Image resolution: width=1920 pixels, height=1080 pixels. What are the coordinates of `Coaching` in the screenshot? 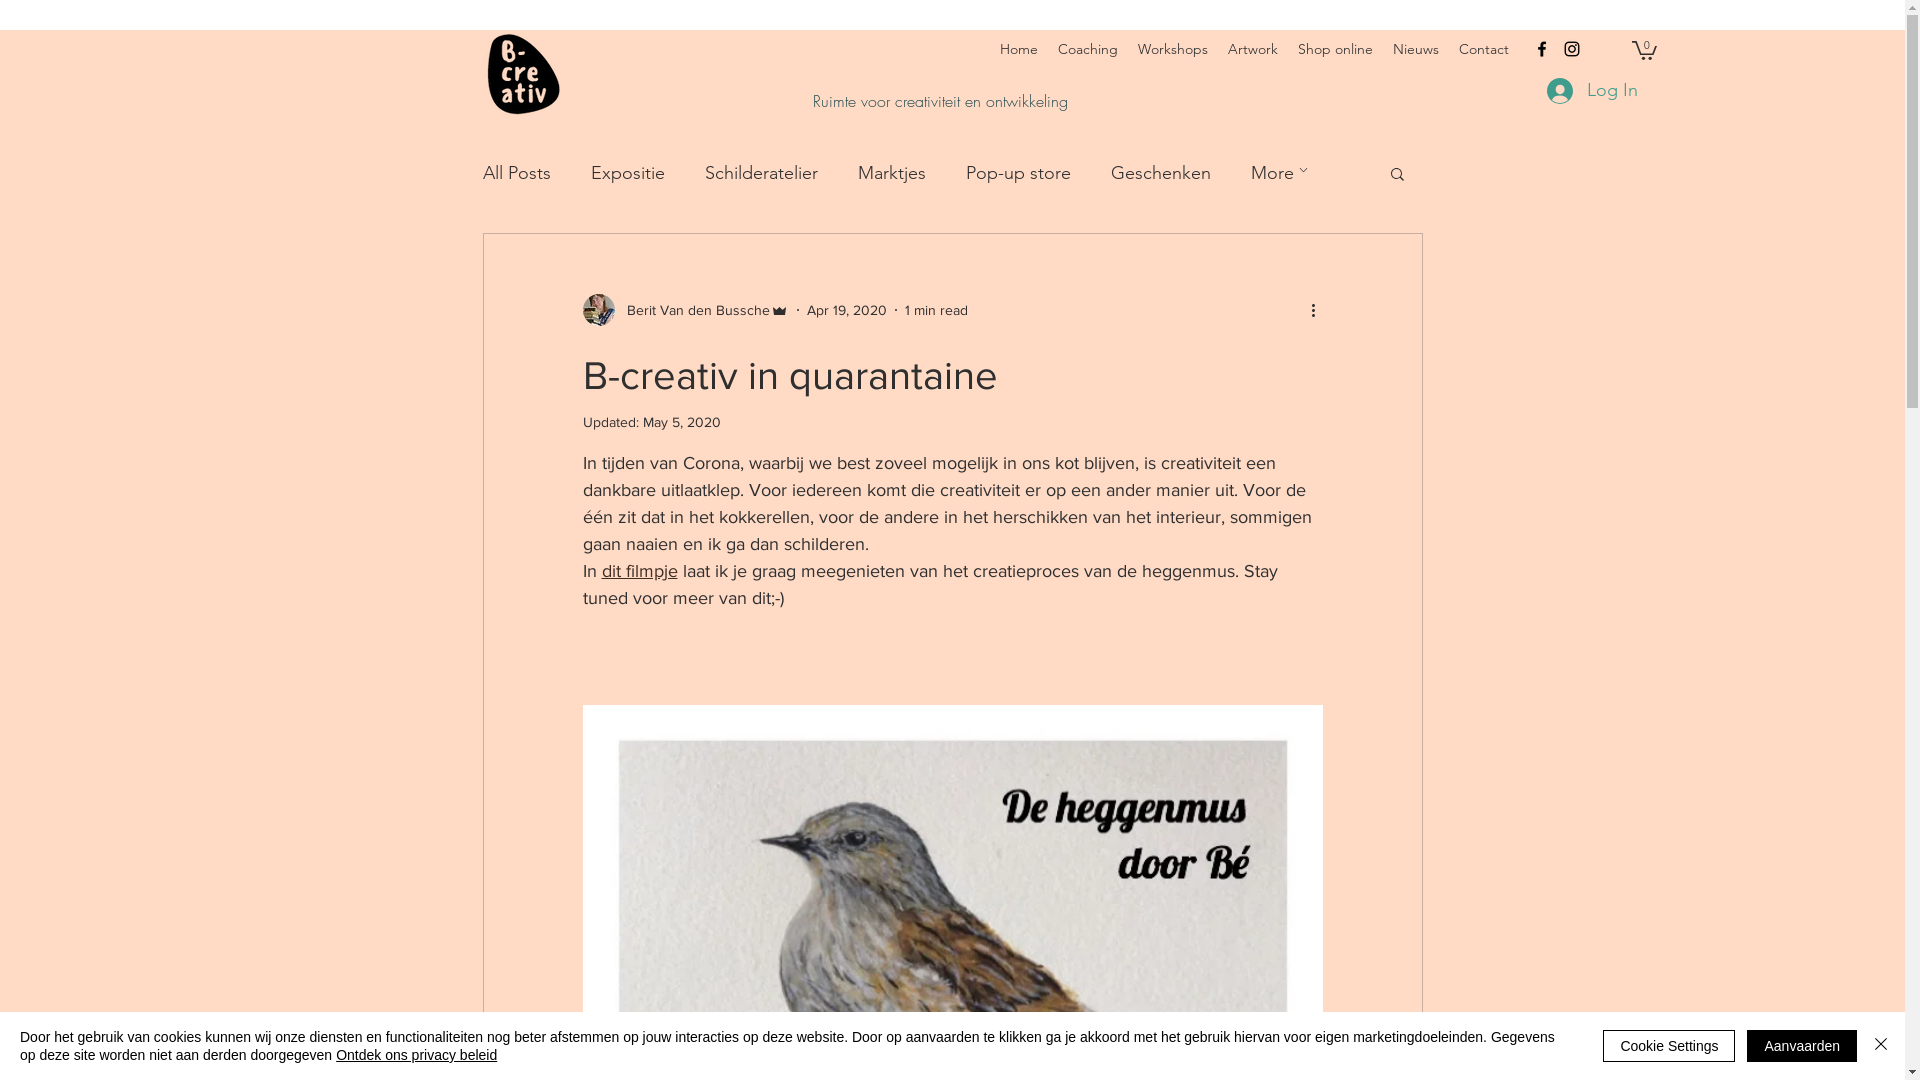 It's located at (1088, 49).